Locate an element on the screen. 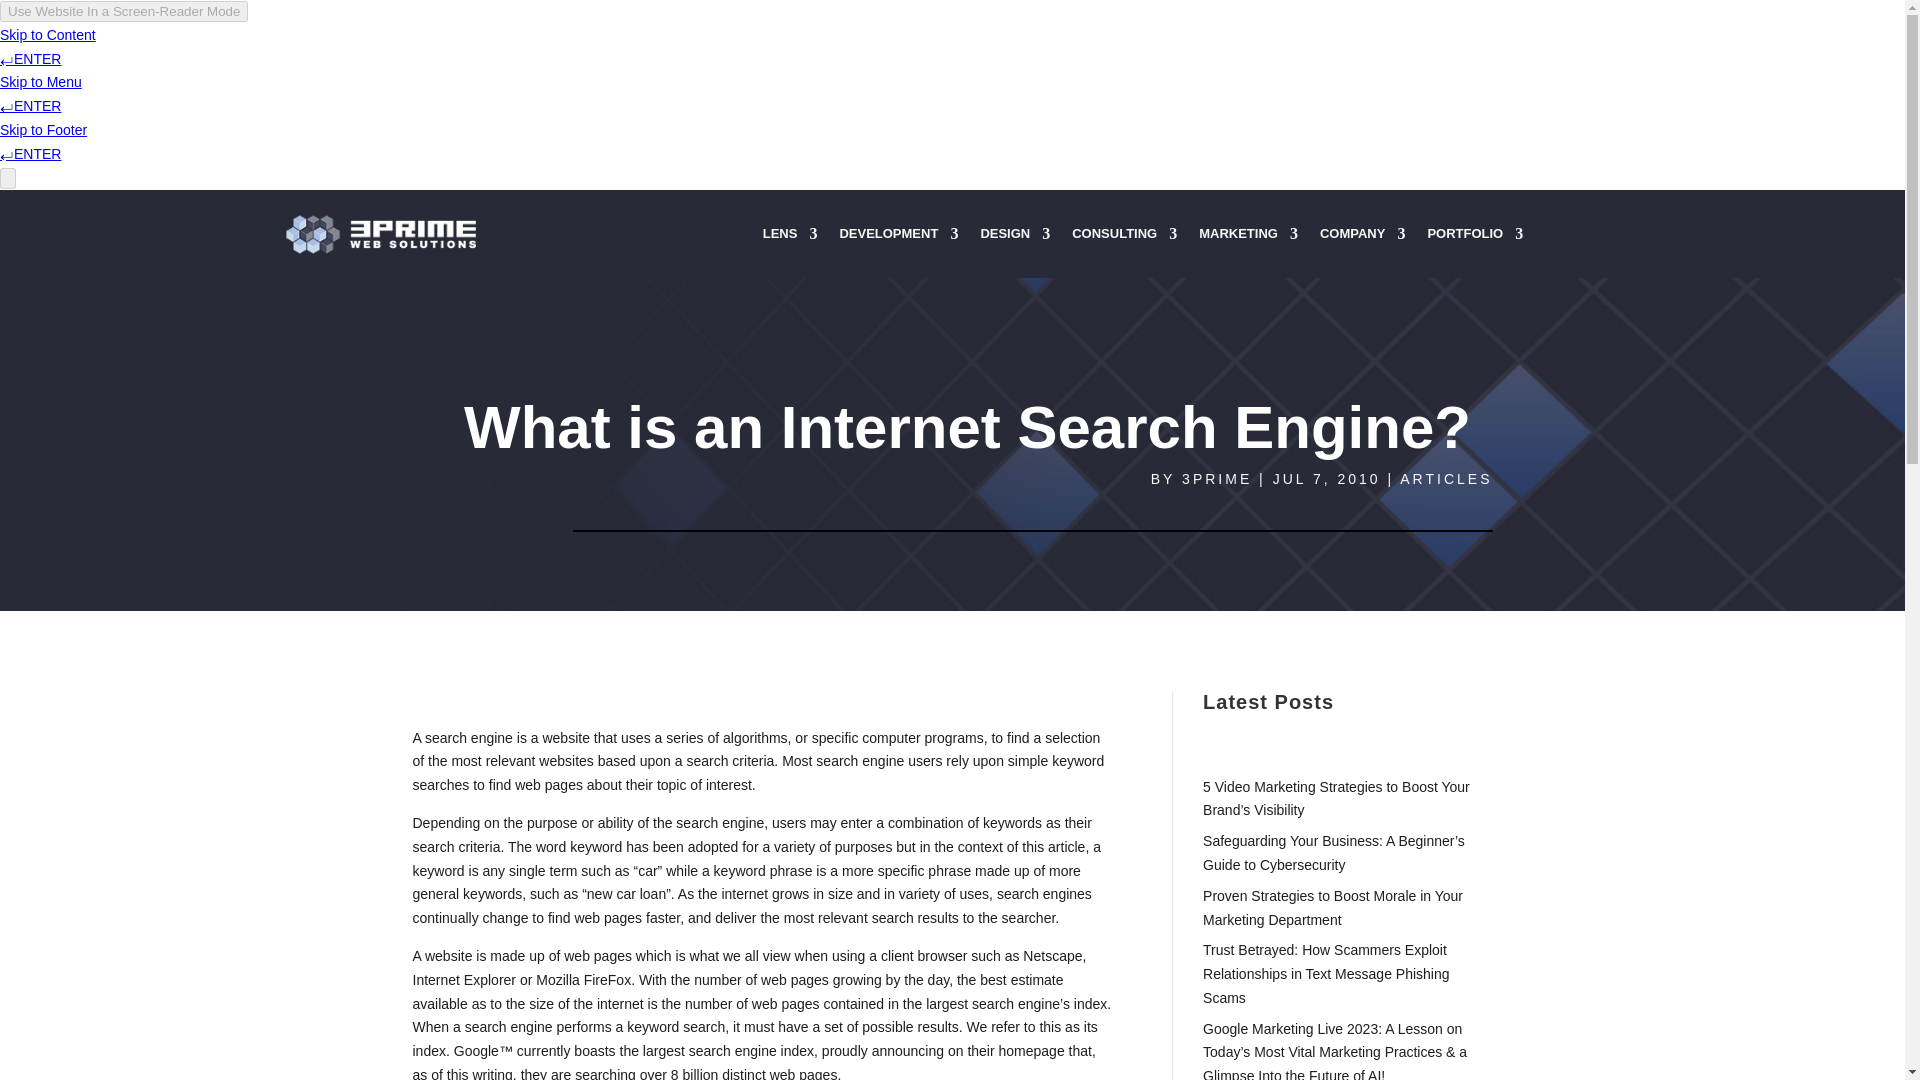 Image resolution: width=1920 pixels, height=1080 pixels. MARKETING is located at coordinates (1248, 238).